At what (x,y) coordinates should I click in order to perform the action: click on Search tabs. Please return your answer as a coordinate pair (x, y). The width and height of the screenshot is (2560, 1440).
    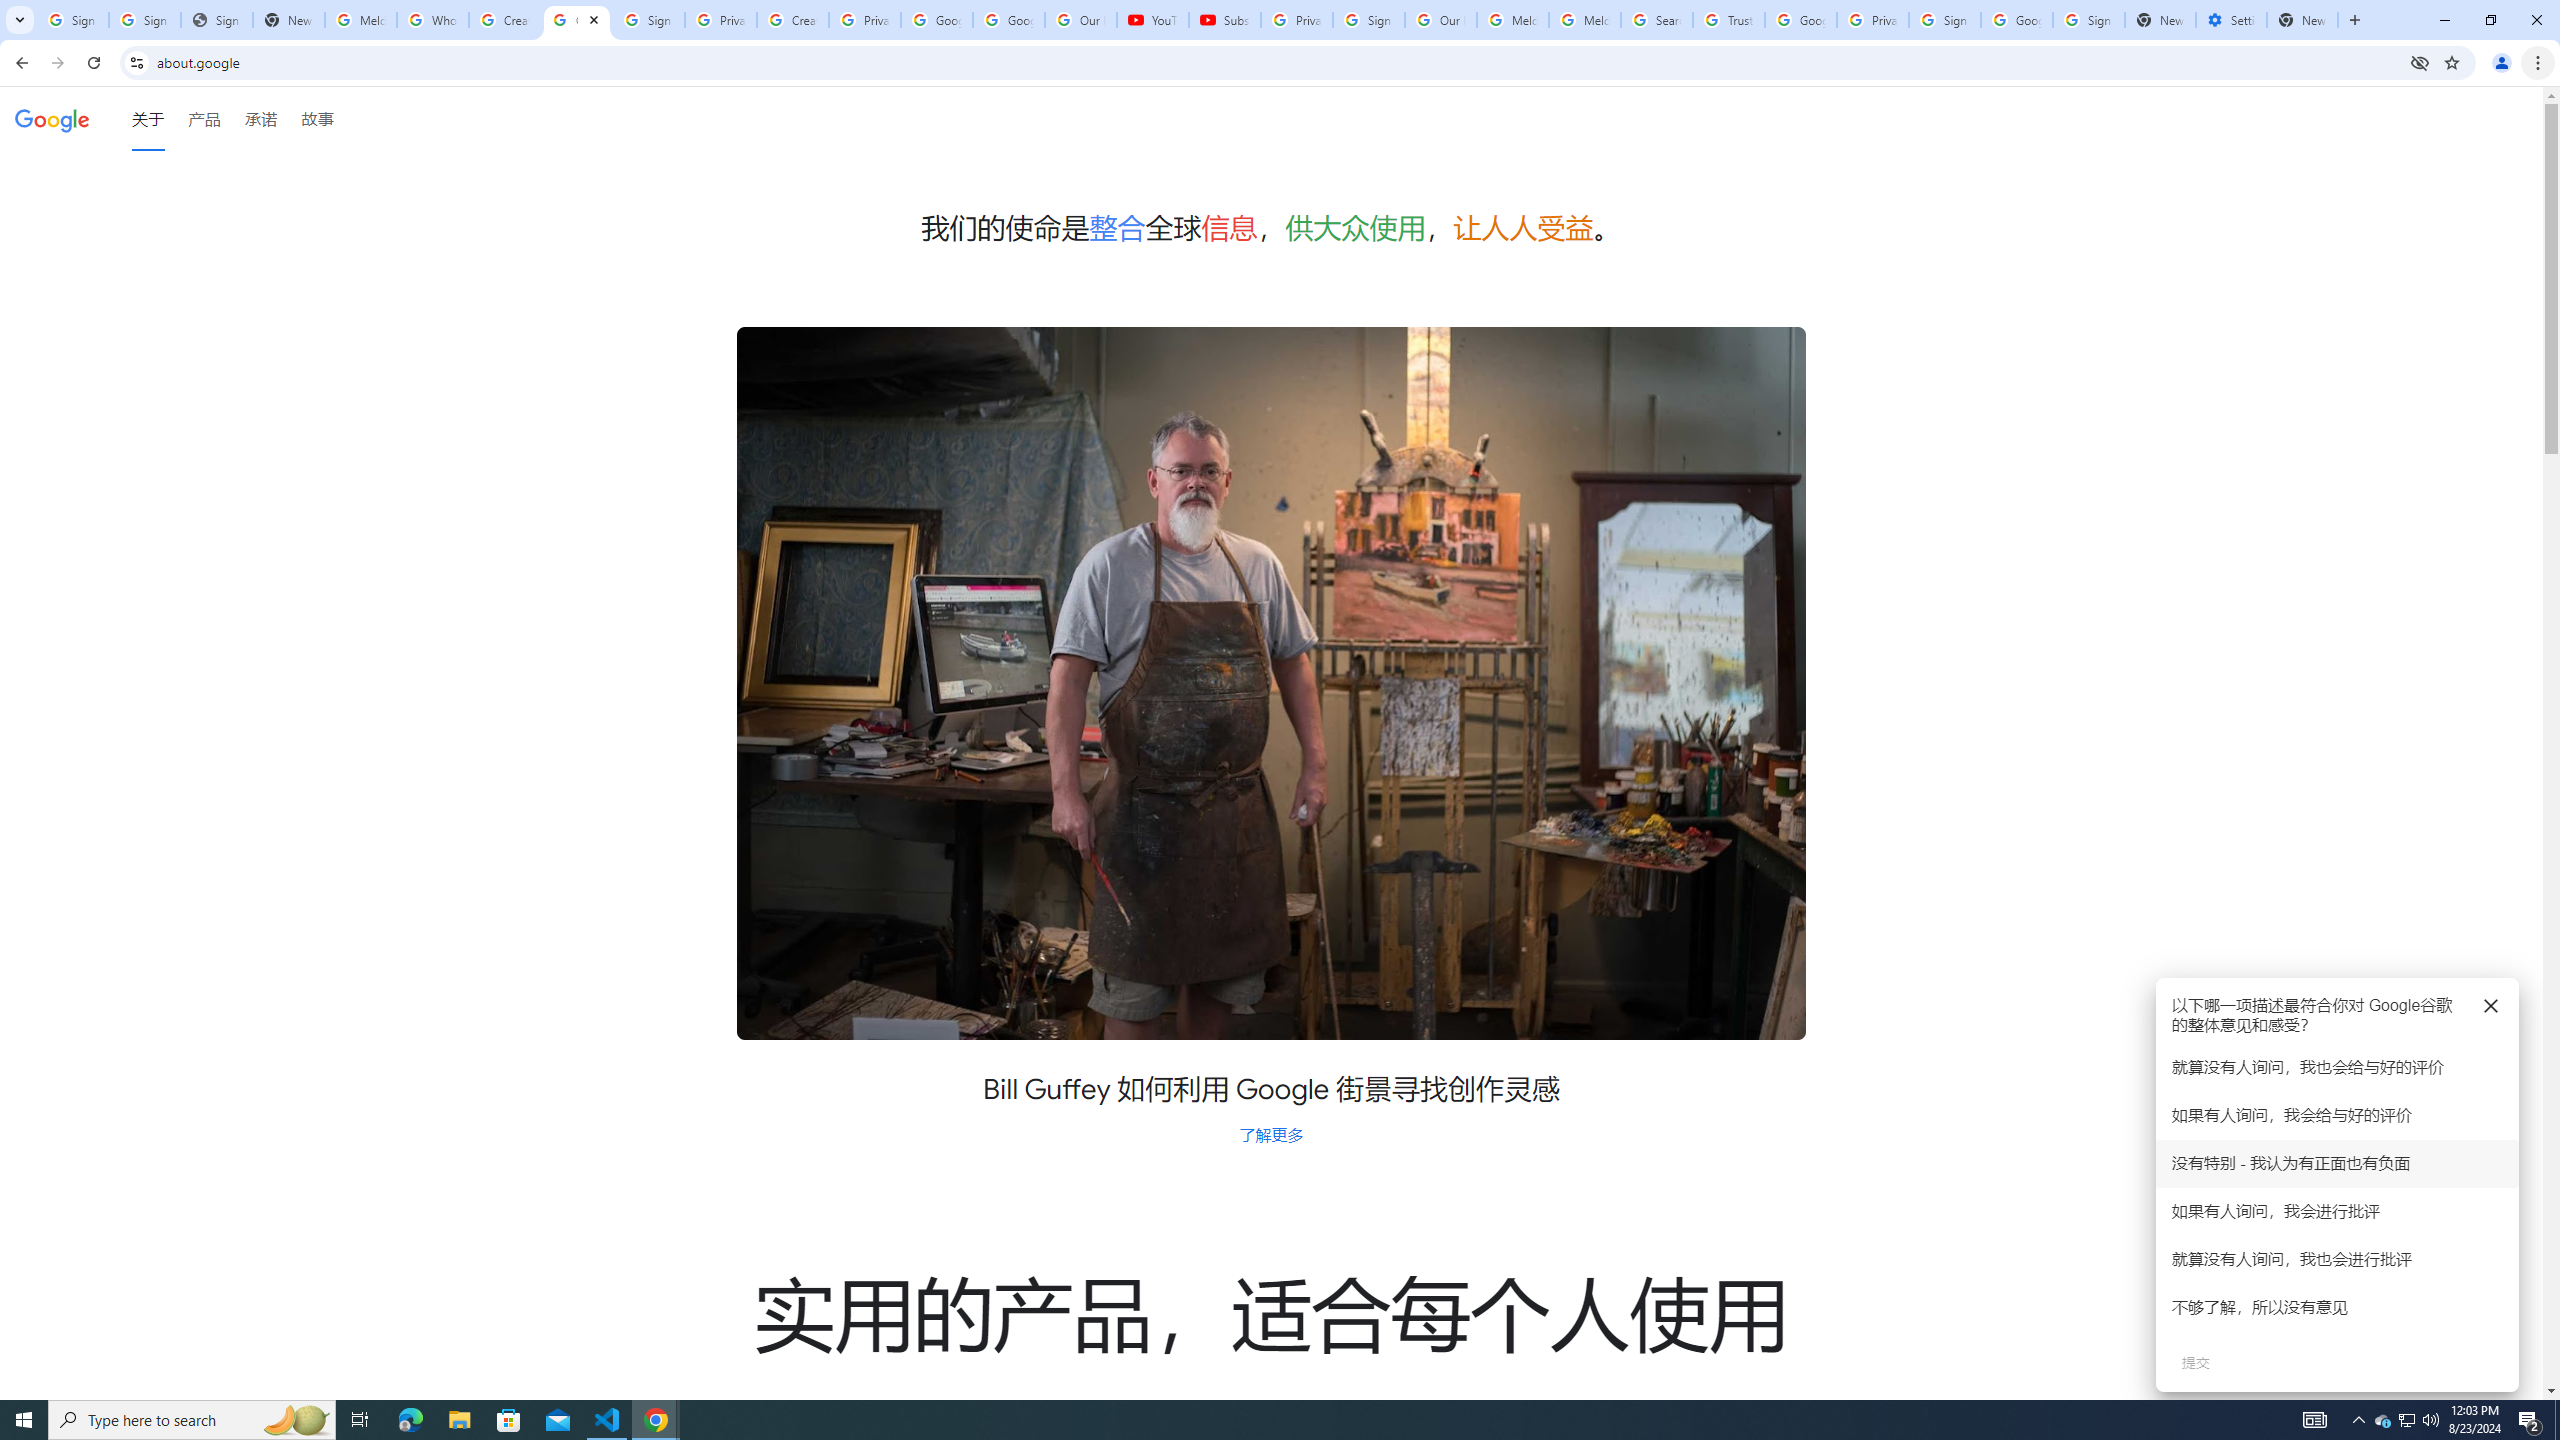
    Looking at the image, I should click on (19, 20).